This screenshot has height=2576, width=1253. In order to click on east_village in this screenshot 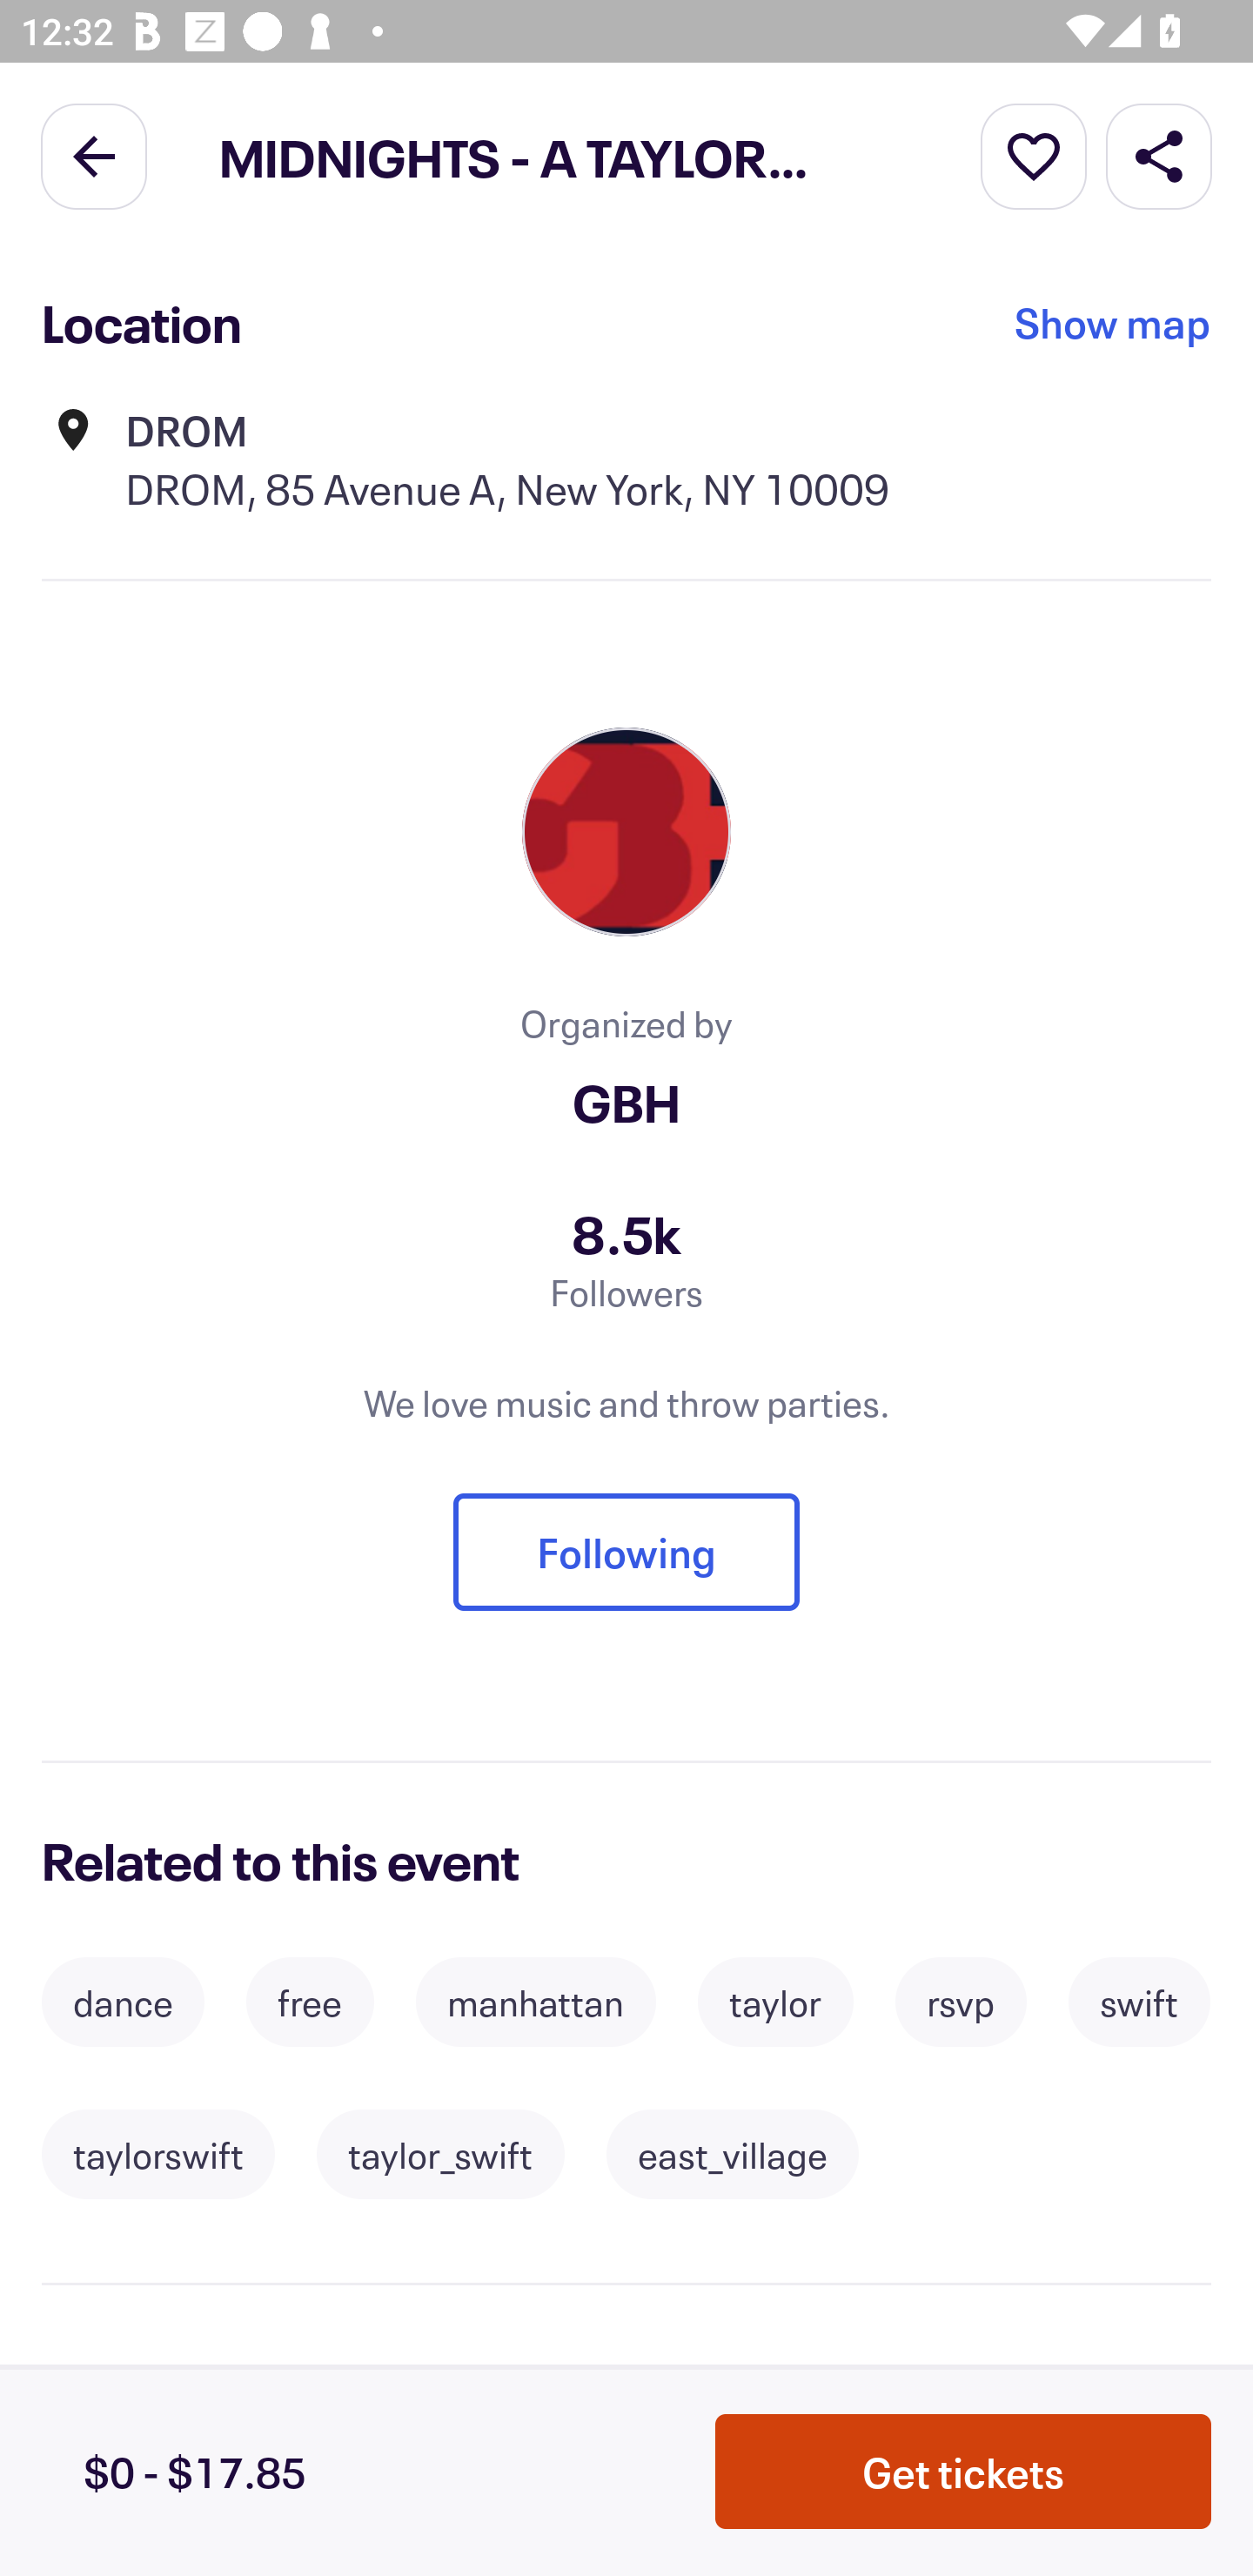, I will do `click(732, 2155)`.